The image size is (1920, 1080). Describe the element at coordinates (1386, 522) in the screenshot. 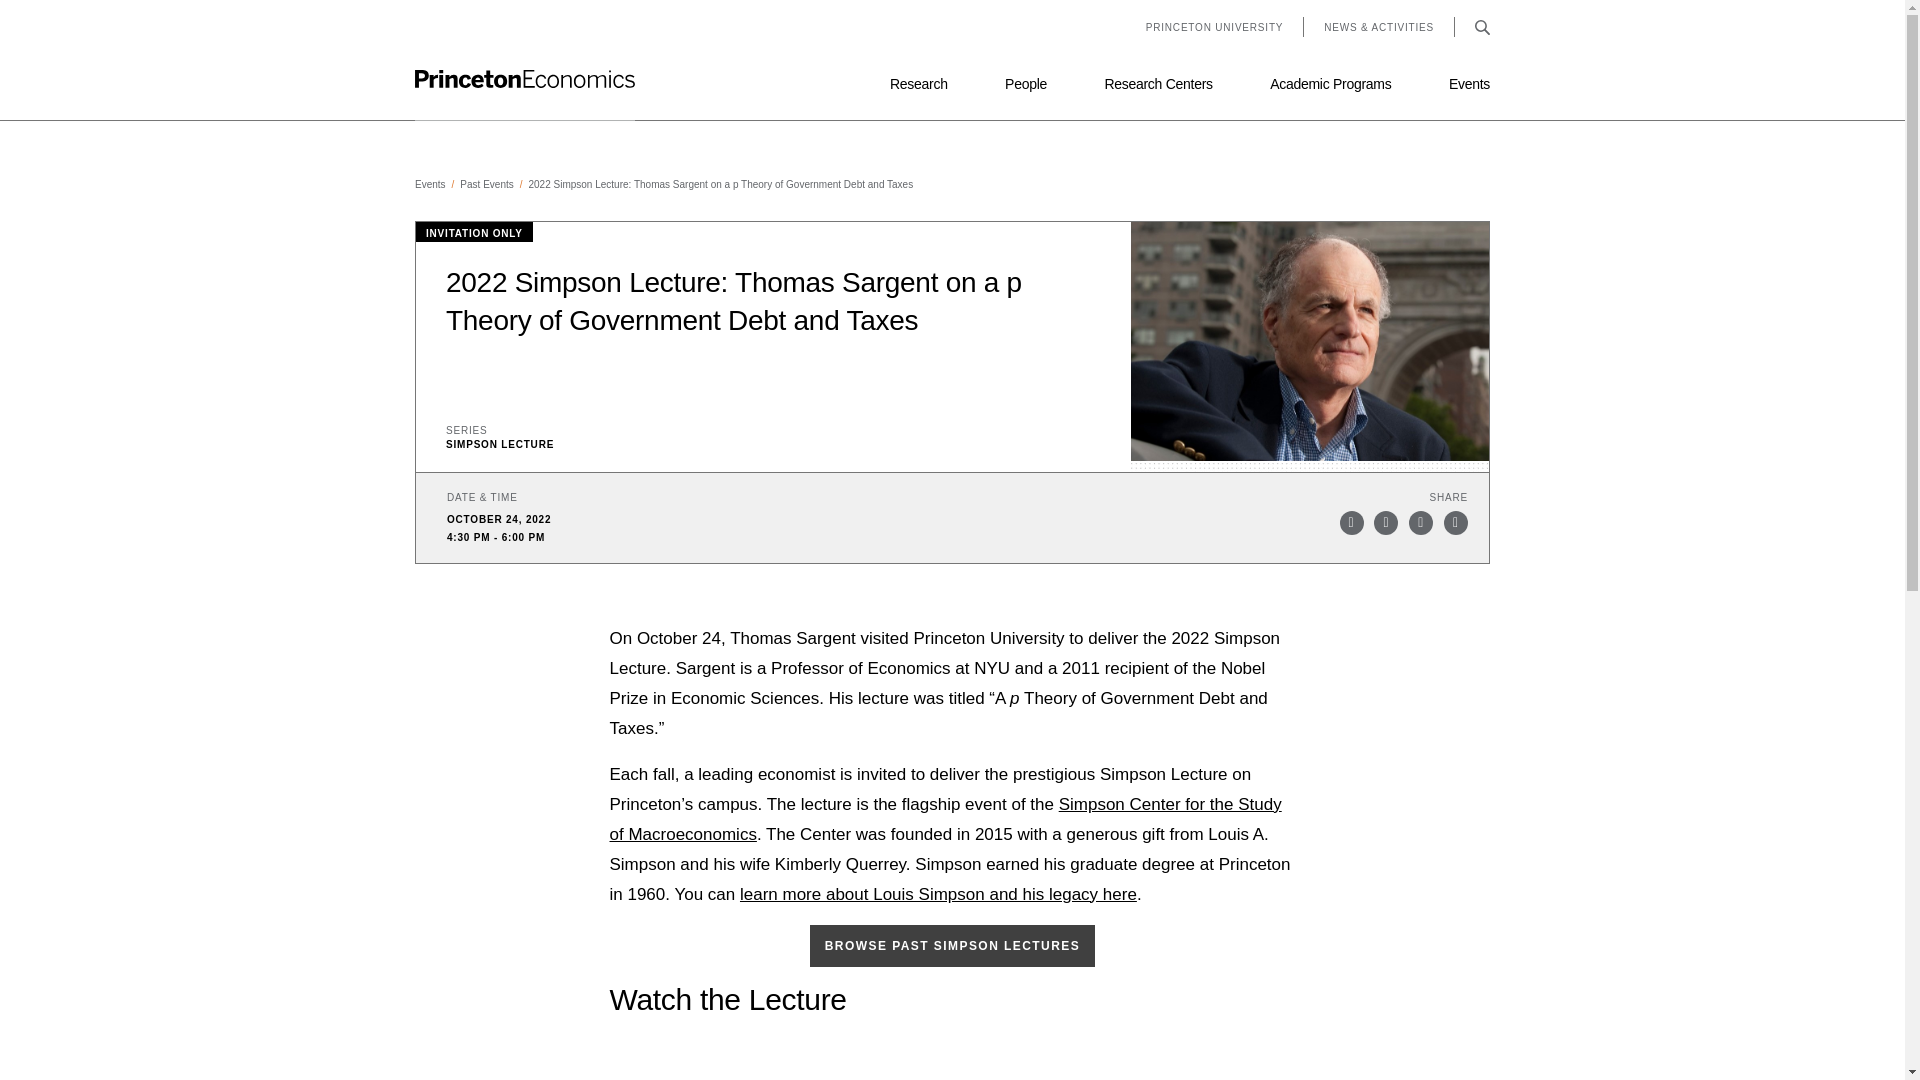

I see `SHARE ON FACEBOOK` at that location.